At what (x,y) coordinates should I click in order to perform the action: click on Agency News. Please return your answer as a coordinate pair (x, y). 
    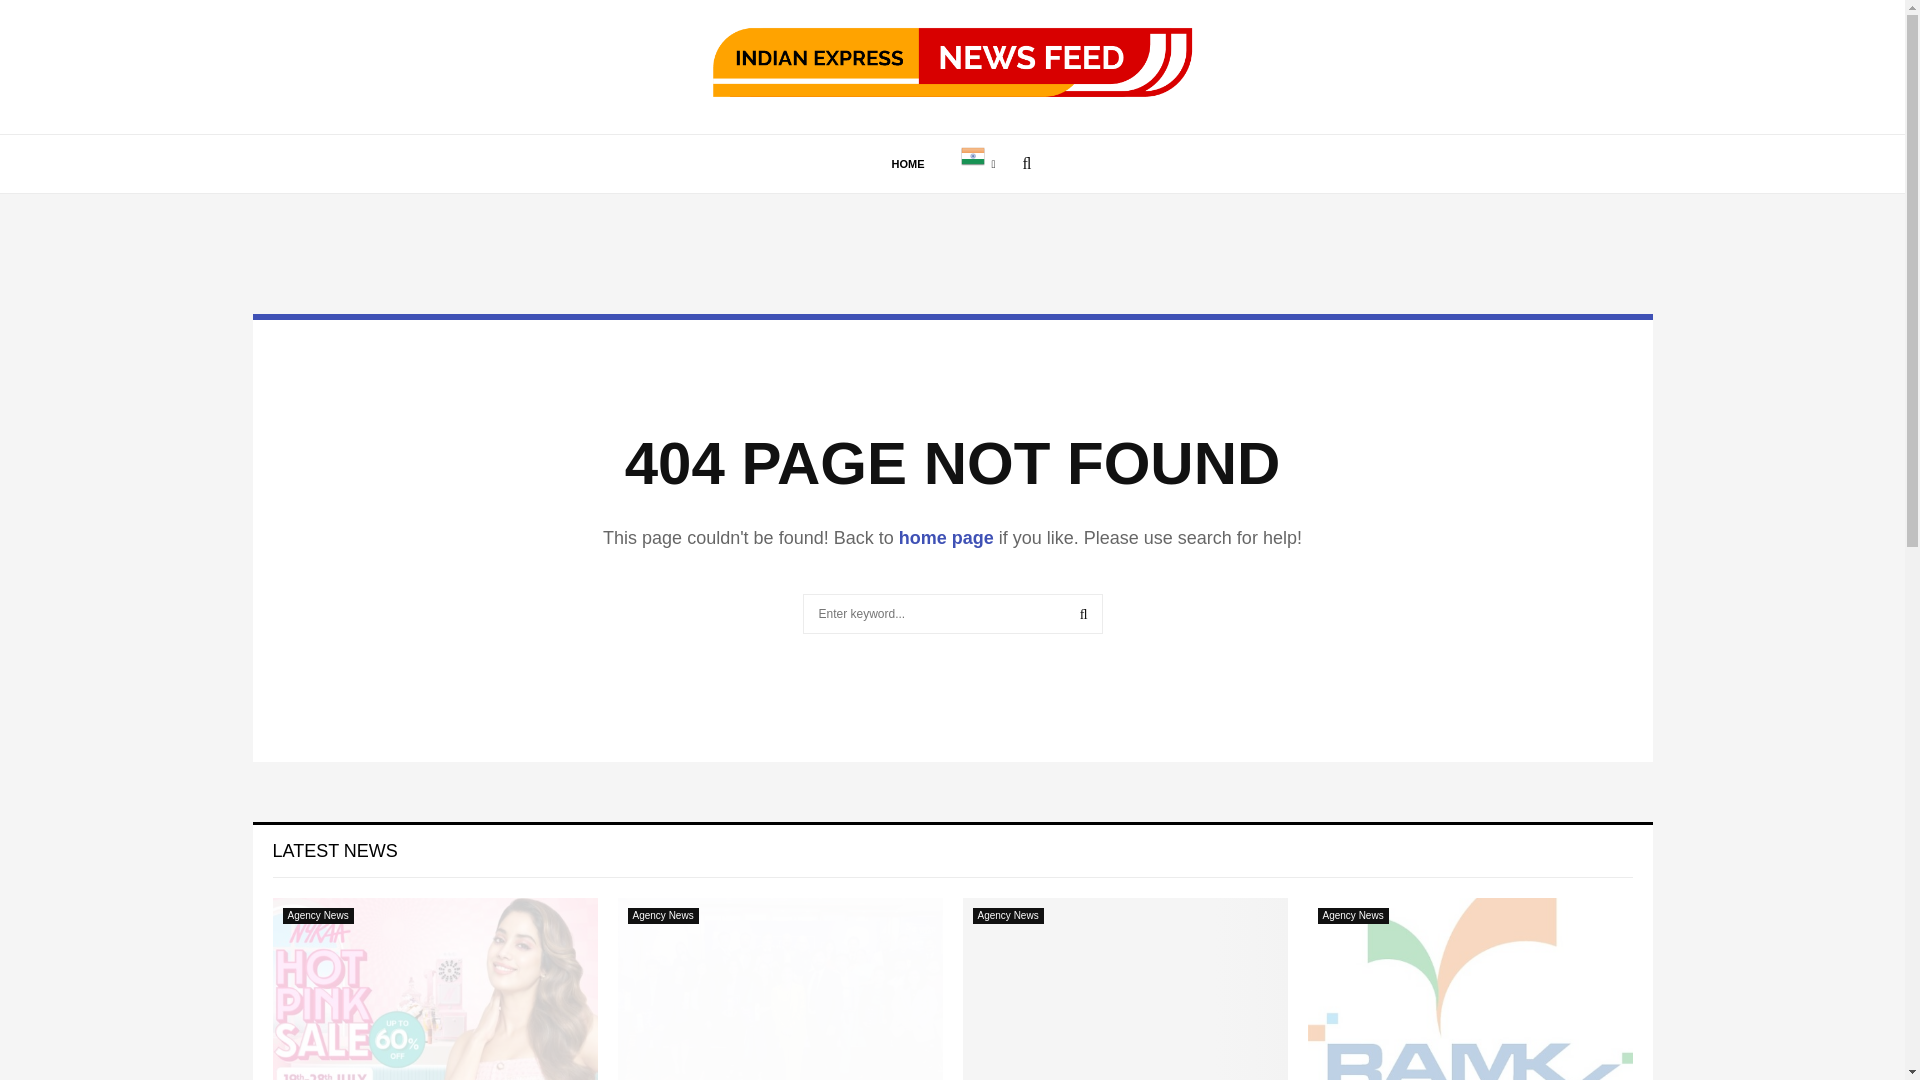
    Looking at the image, I should click on (1352, 916).